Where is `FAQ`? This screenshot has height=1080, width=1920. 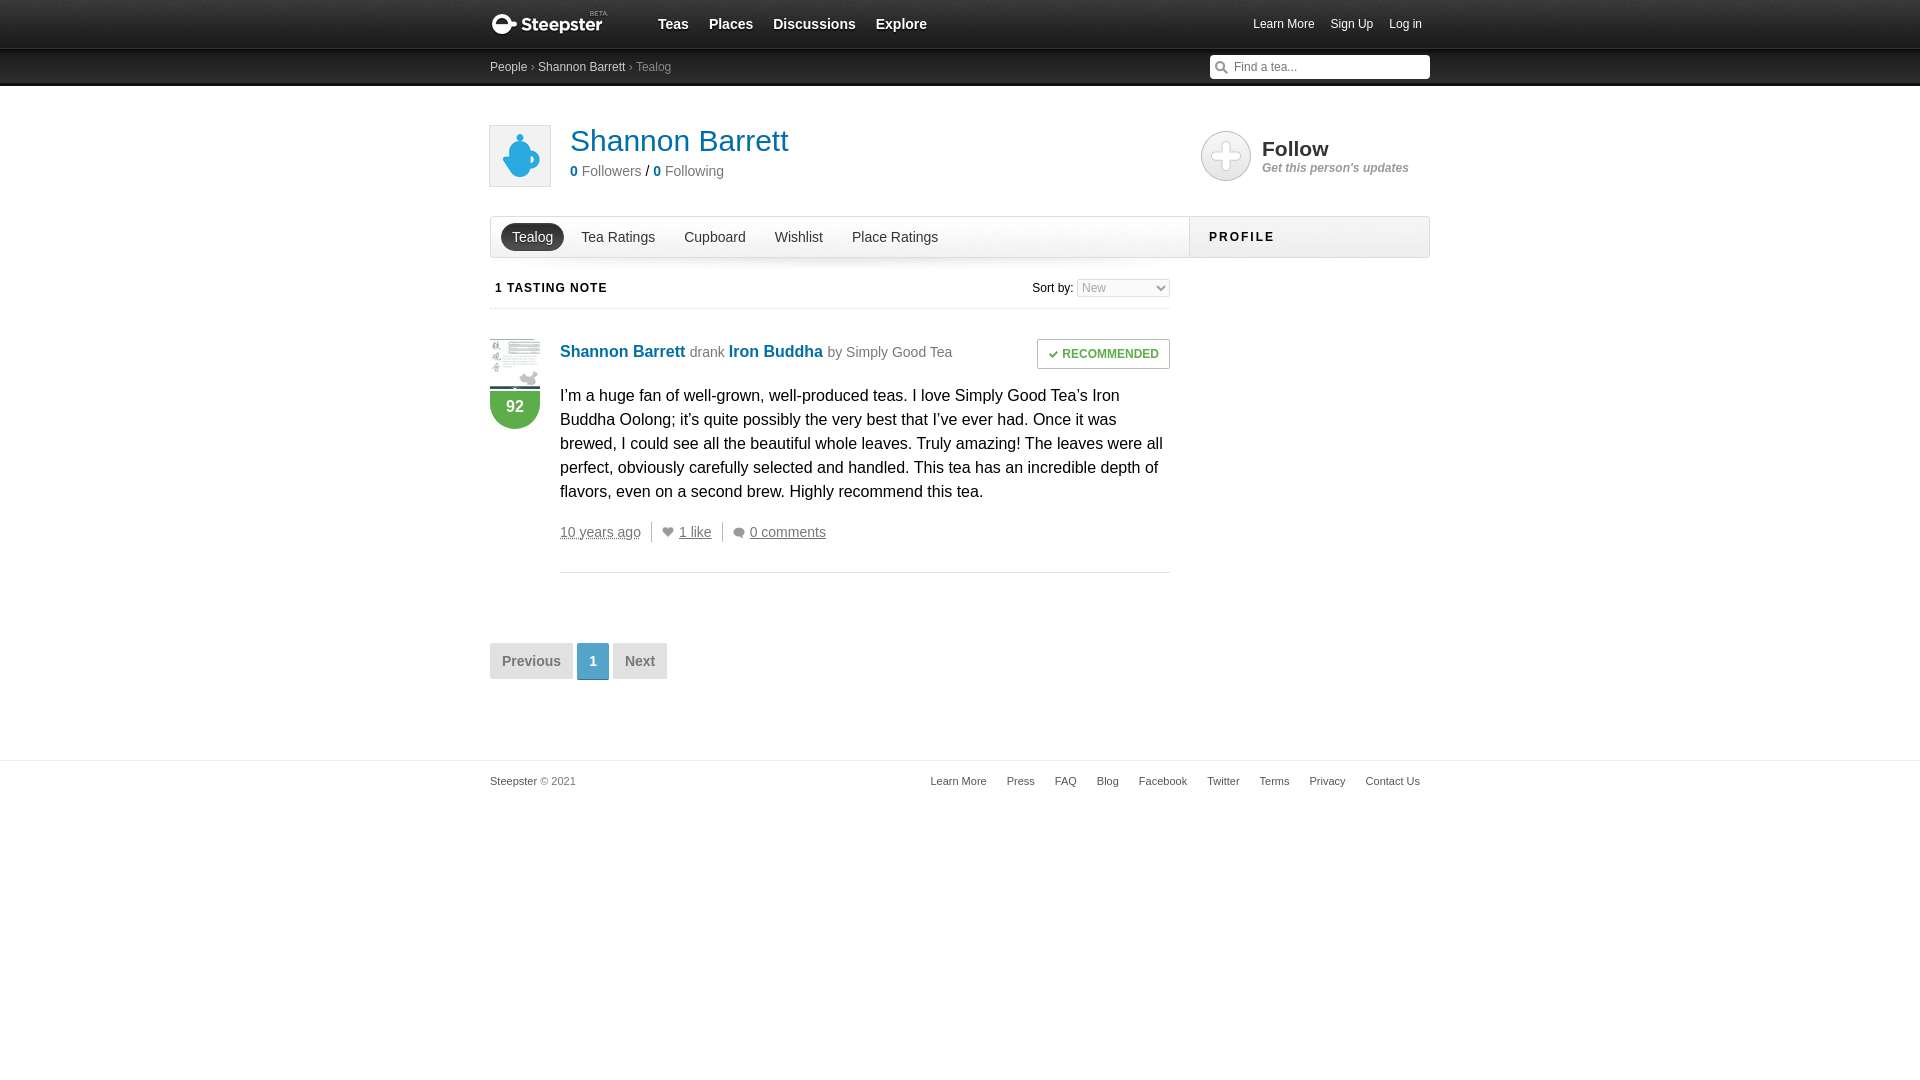
FAQ is located at coordinates (1065, 780).